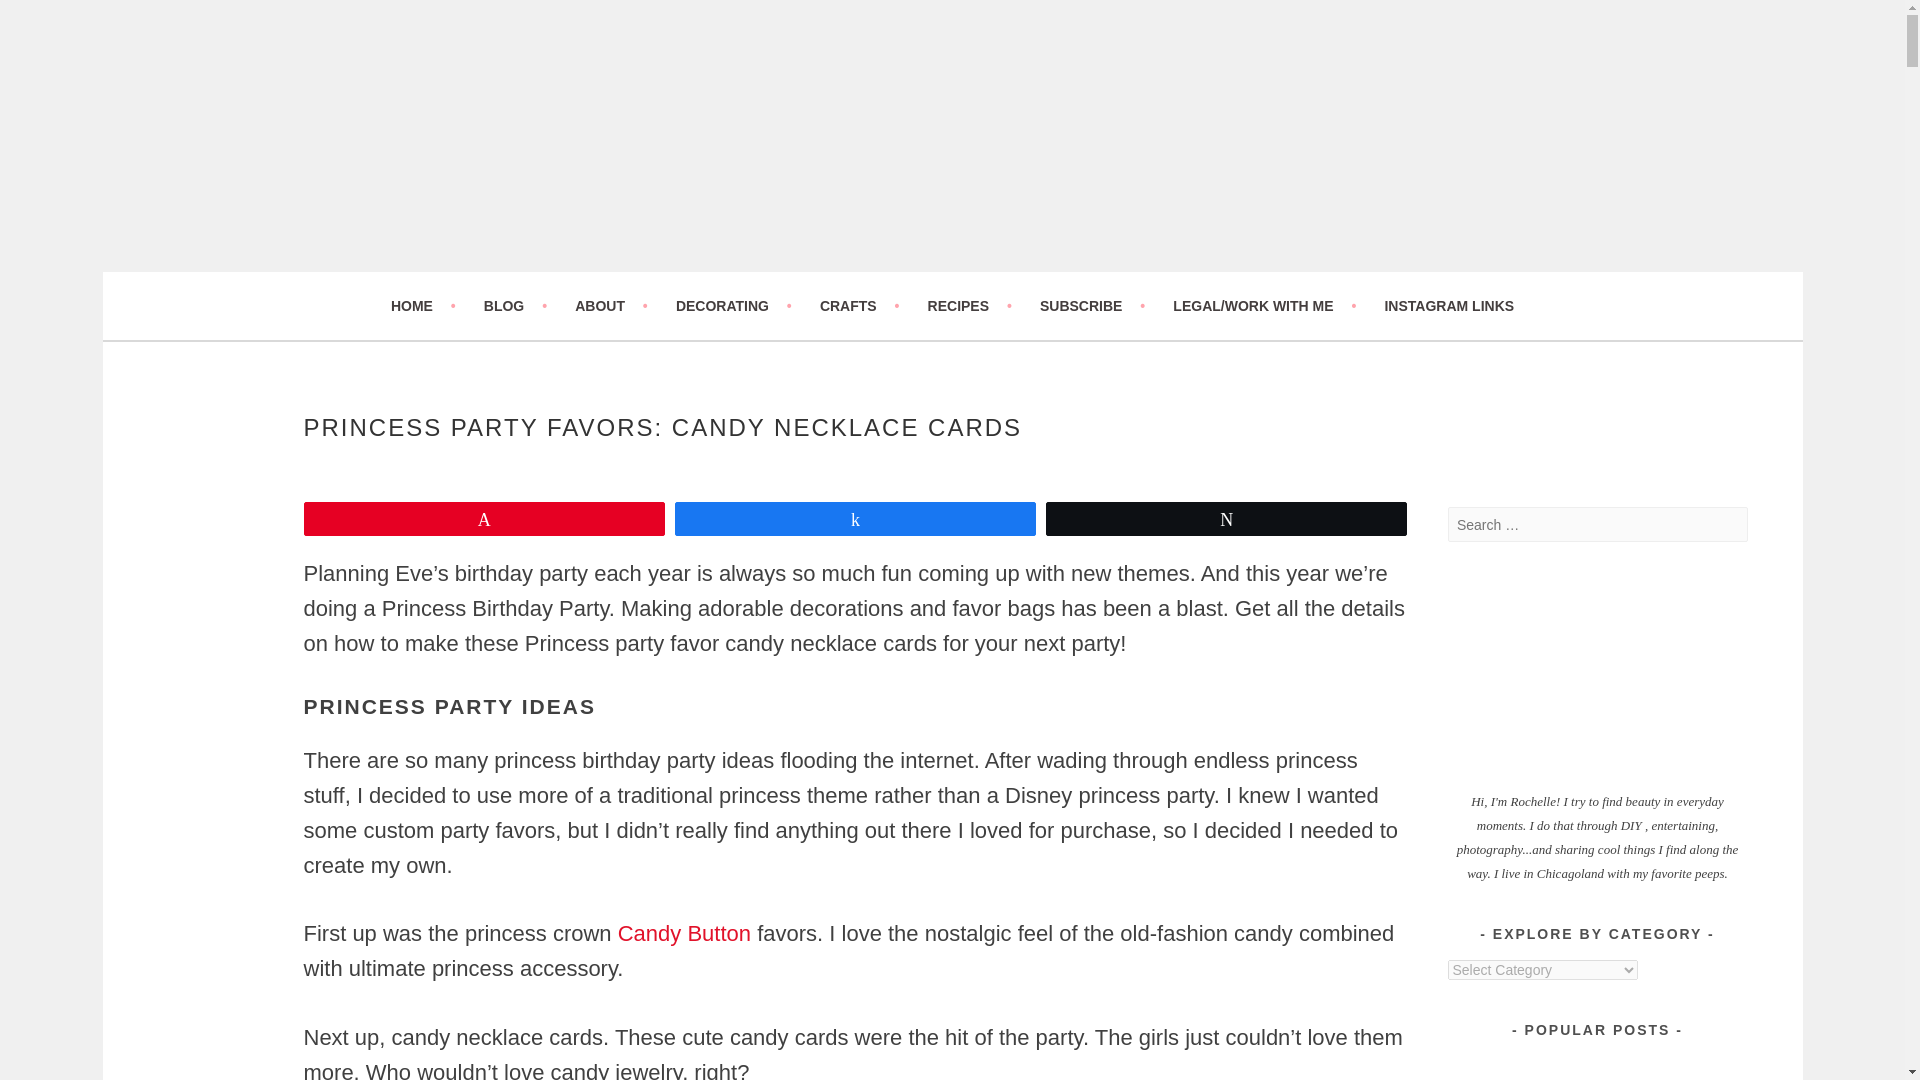 Image resolution: width=1920 pixels, height=1080 pixels. What do you see at coordinates (349, 283) in the screenshot?
I see `Five Marigolds` at bounding box center [349, 283].